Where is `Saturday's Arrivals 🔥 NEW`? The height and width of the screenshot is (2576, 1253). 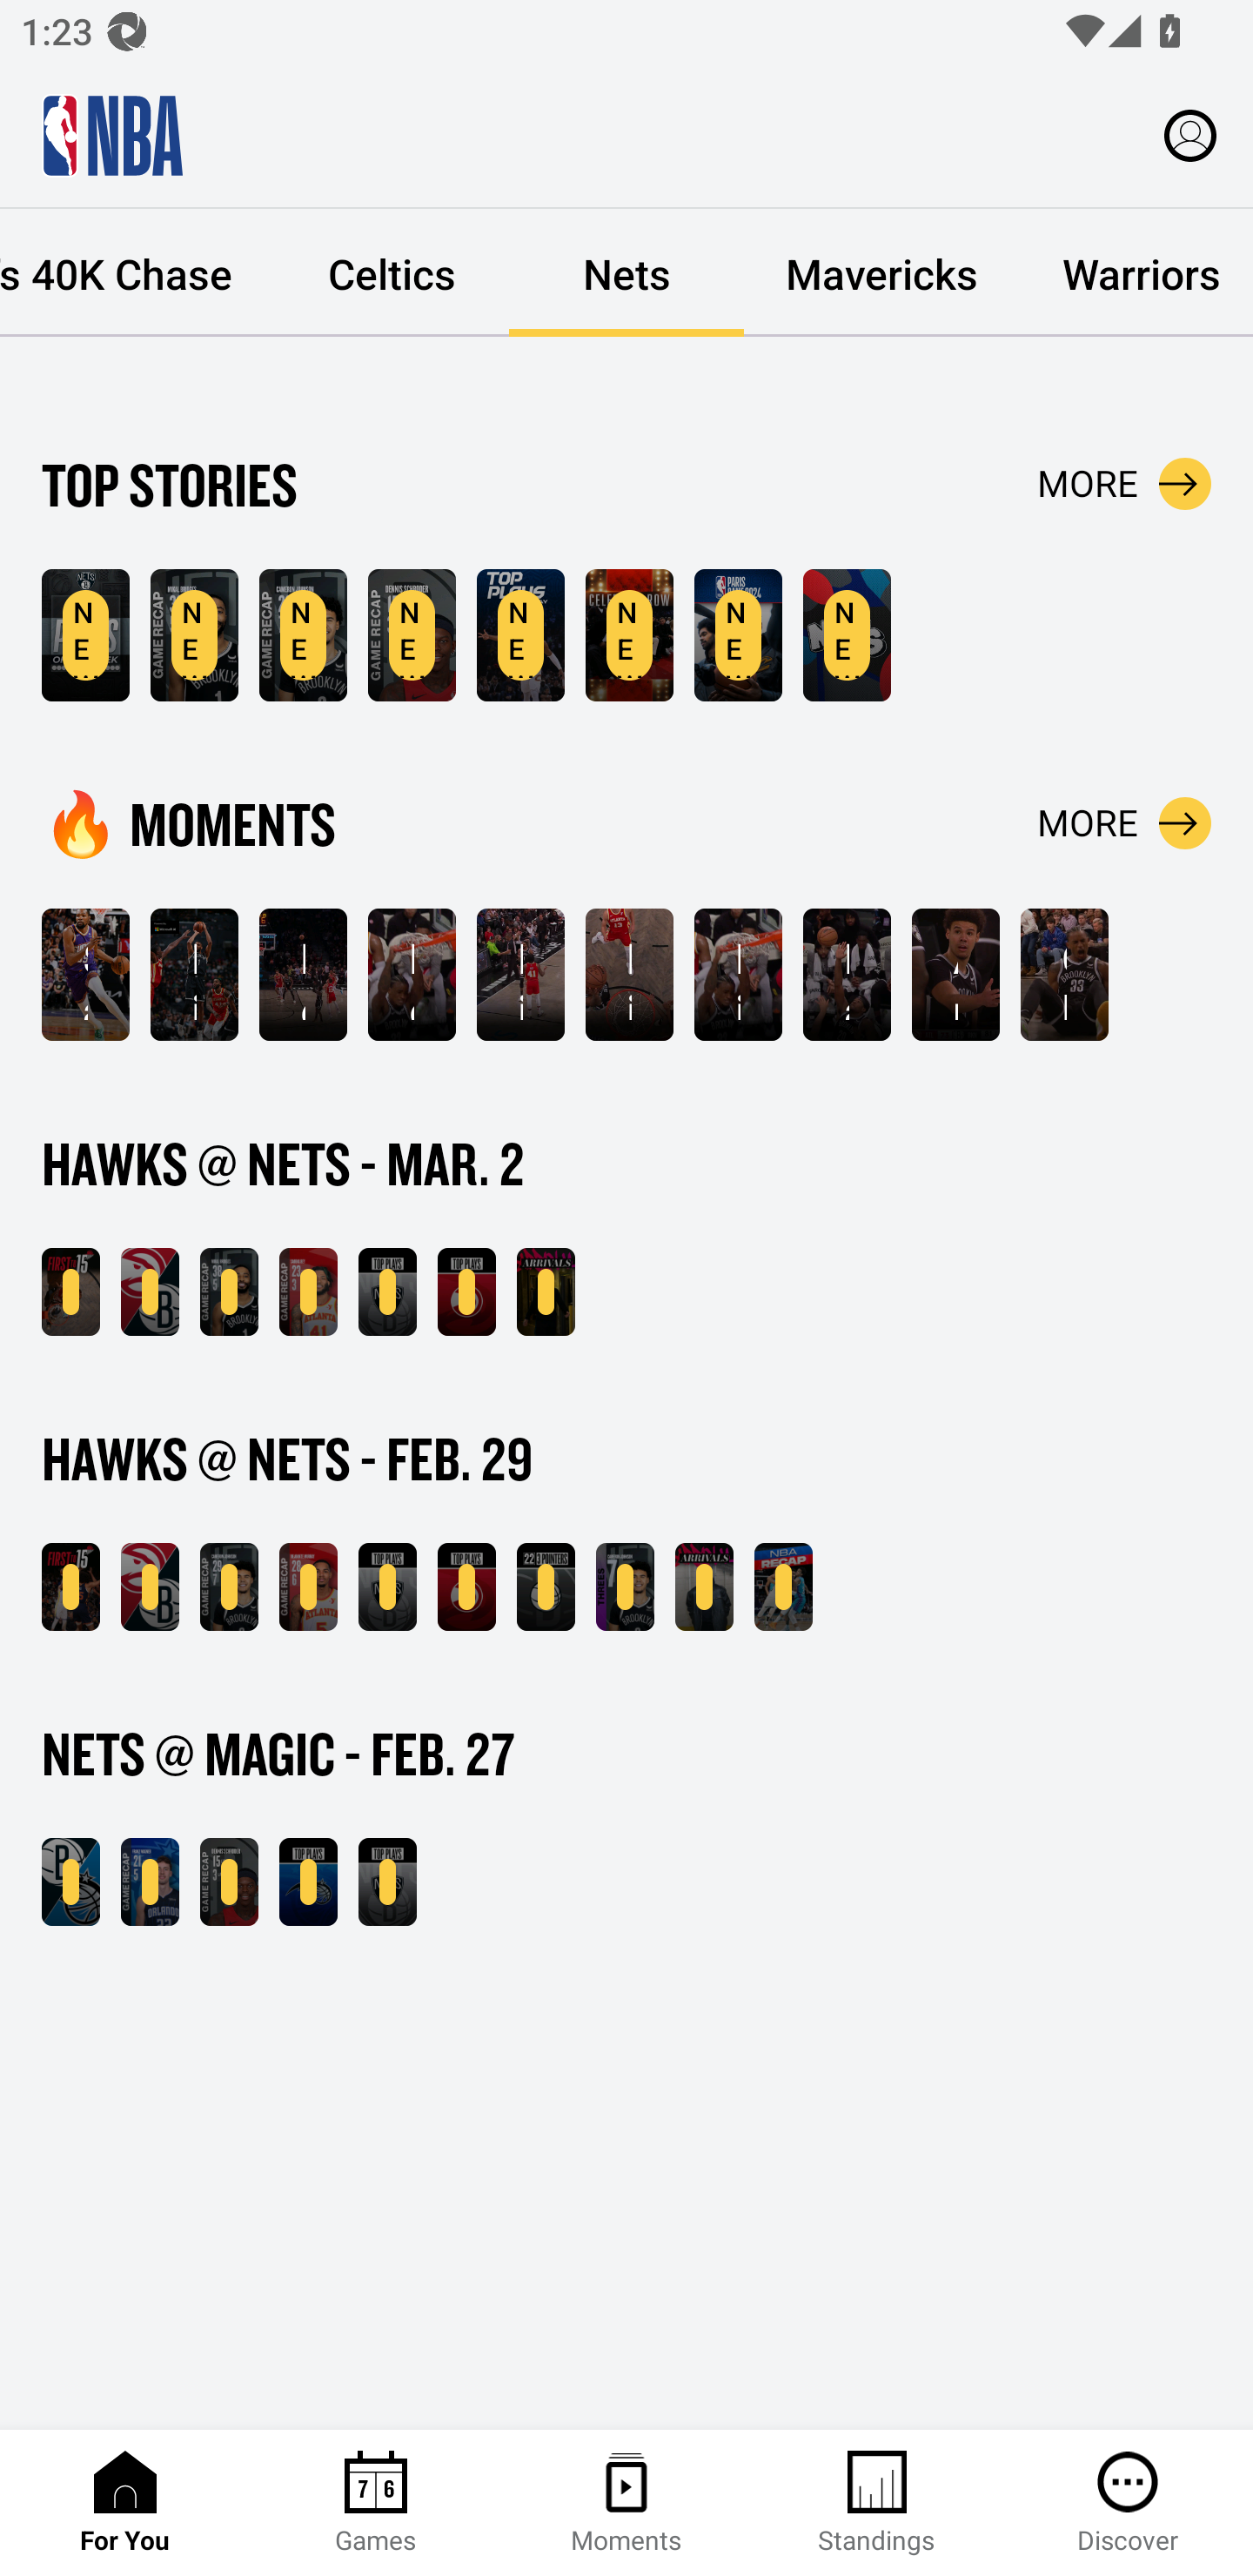 Saturday's Arrivals 🔥 NEW is located at coordinates (545, 1291).